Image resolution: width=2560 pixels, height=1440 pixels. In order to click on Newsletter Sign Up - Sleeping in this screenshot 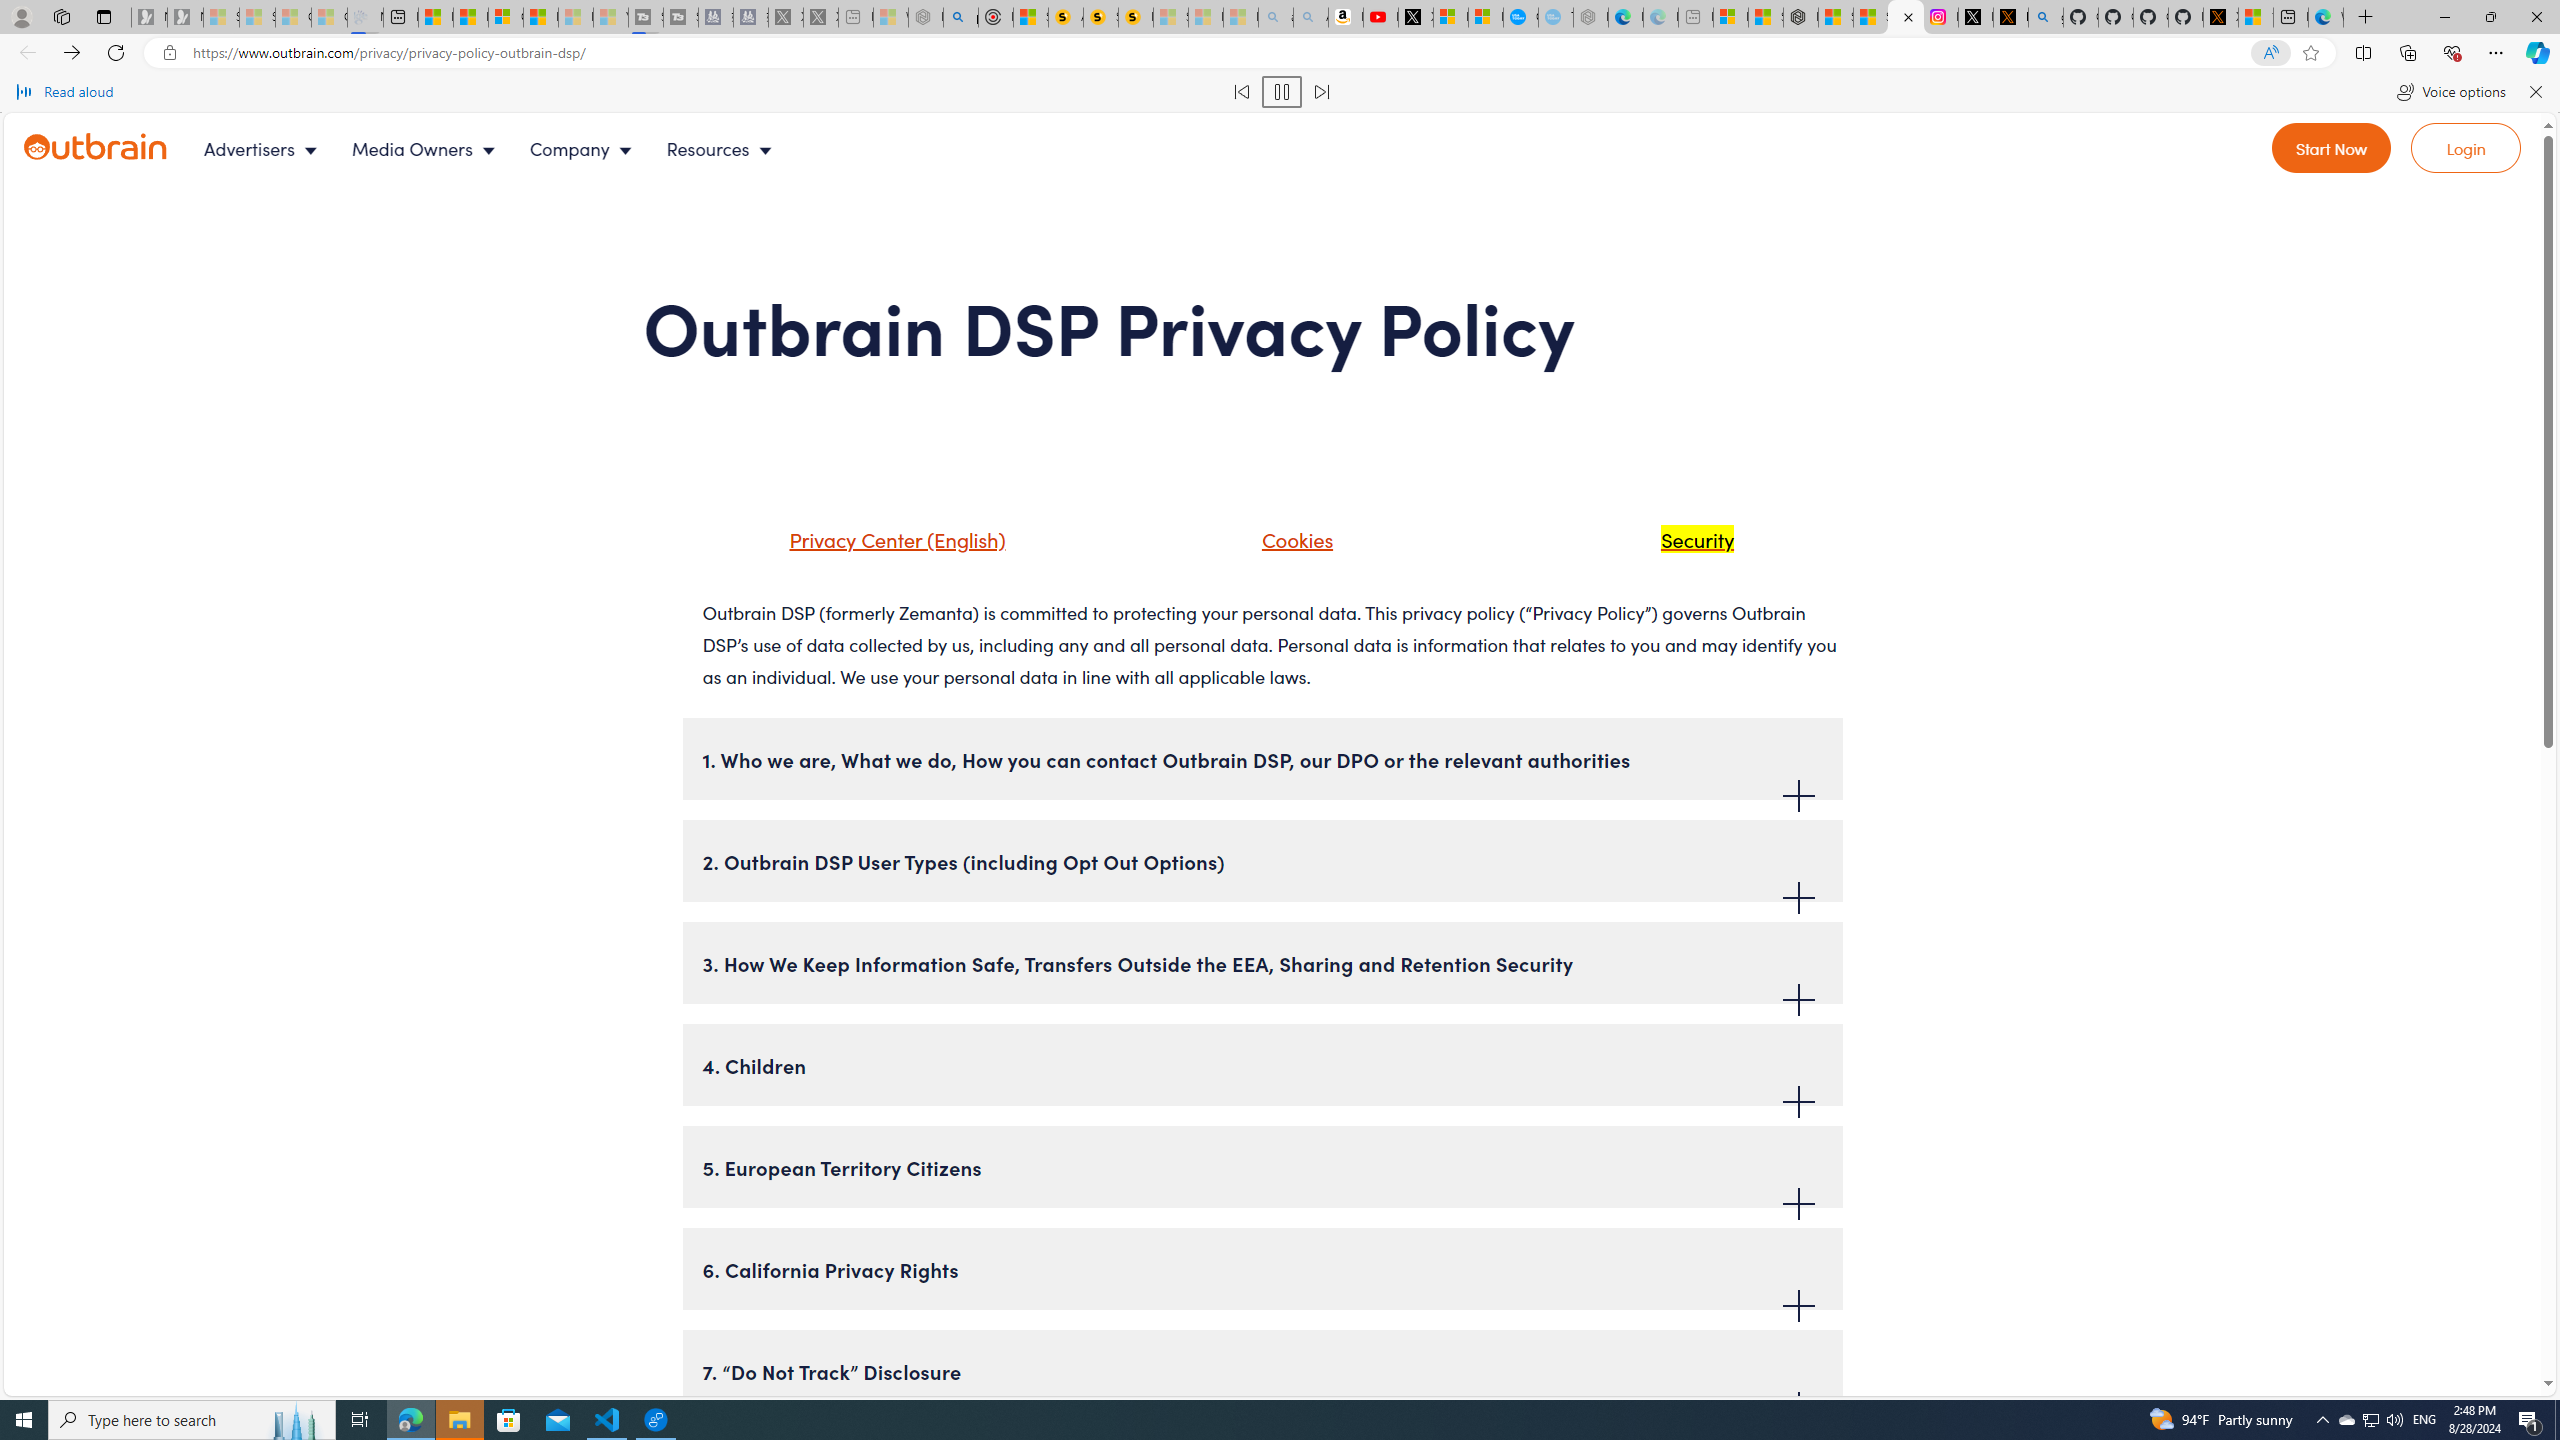, I will do `click(185, 17)`.